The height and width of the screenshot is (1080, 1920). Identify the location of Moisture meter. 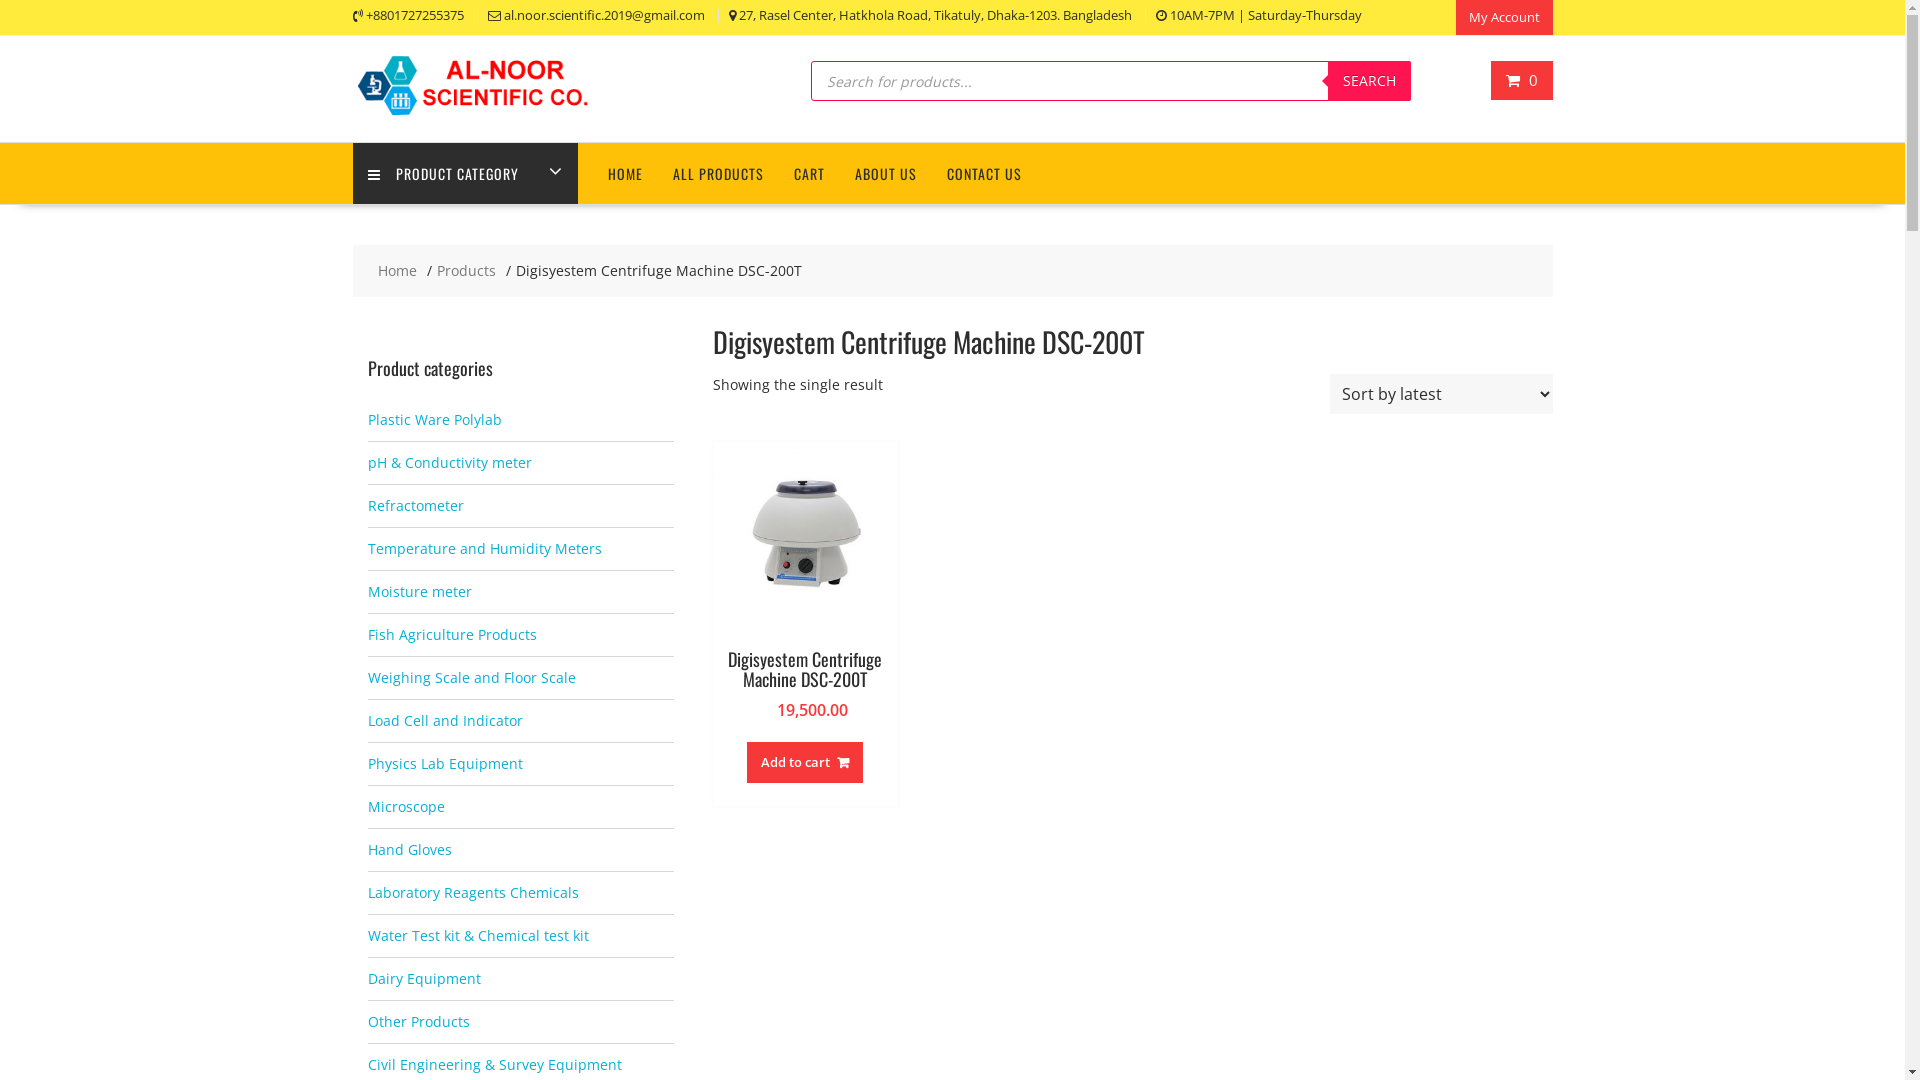
(420, 592).